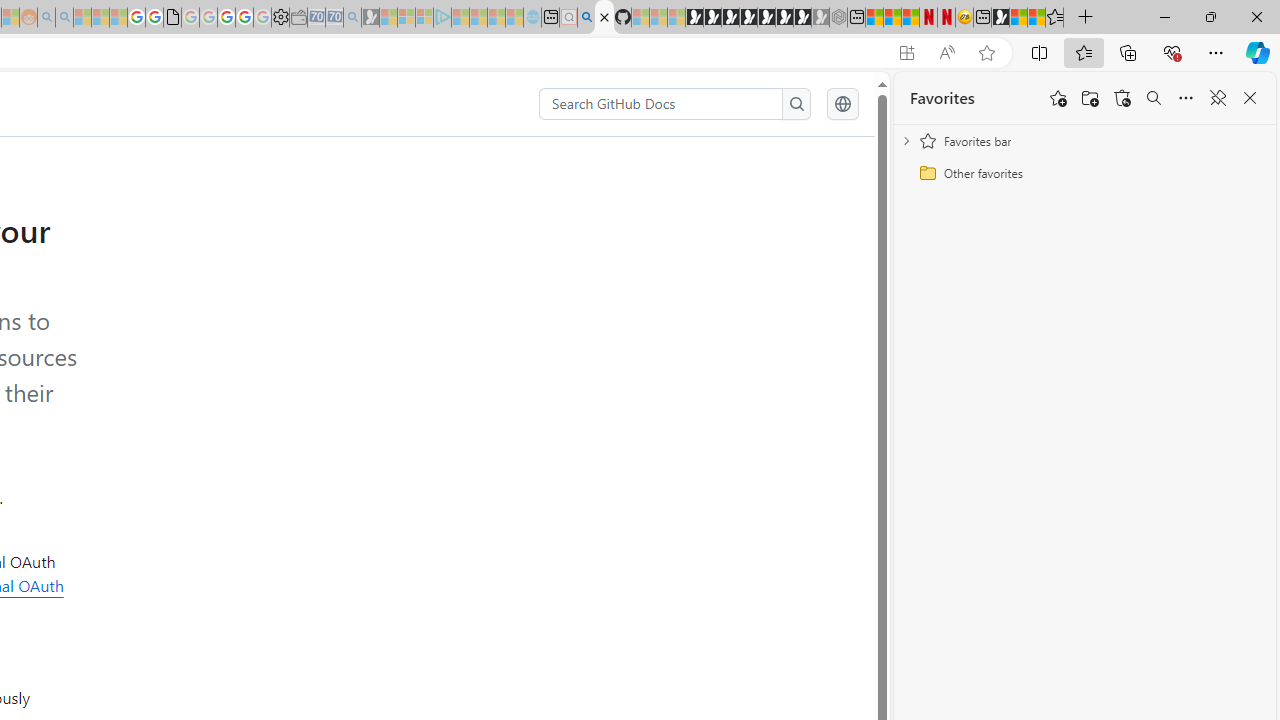  Describe the element at coordinates (694, 18) in the screenshot. I see `Play Free Online Games | Games from Microsoft Start` at that location.